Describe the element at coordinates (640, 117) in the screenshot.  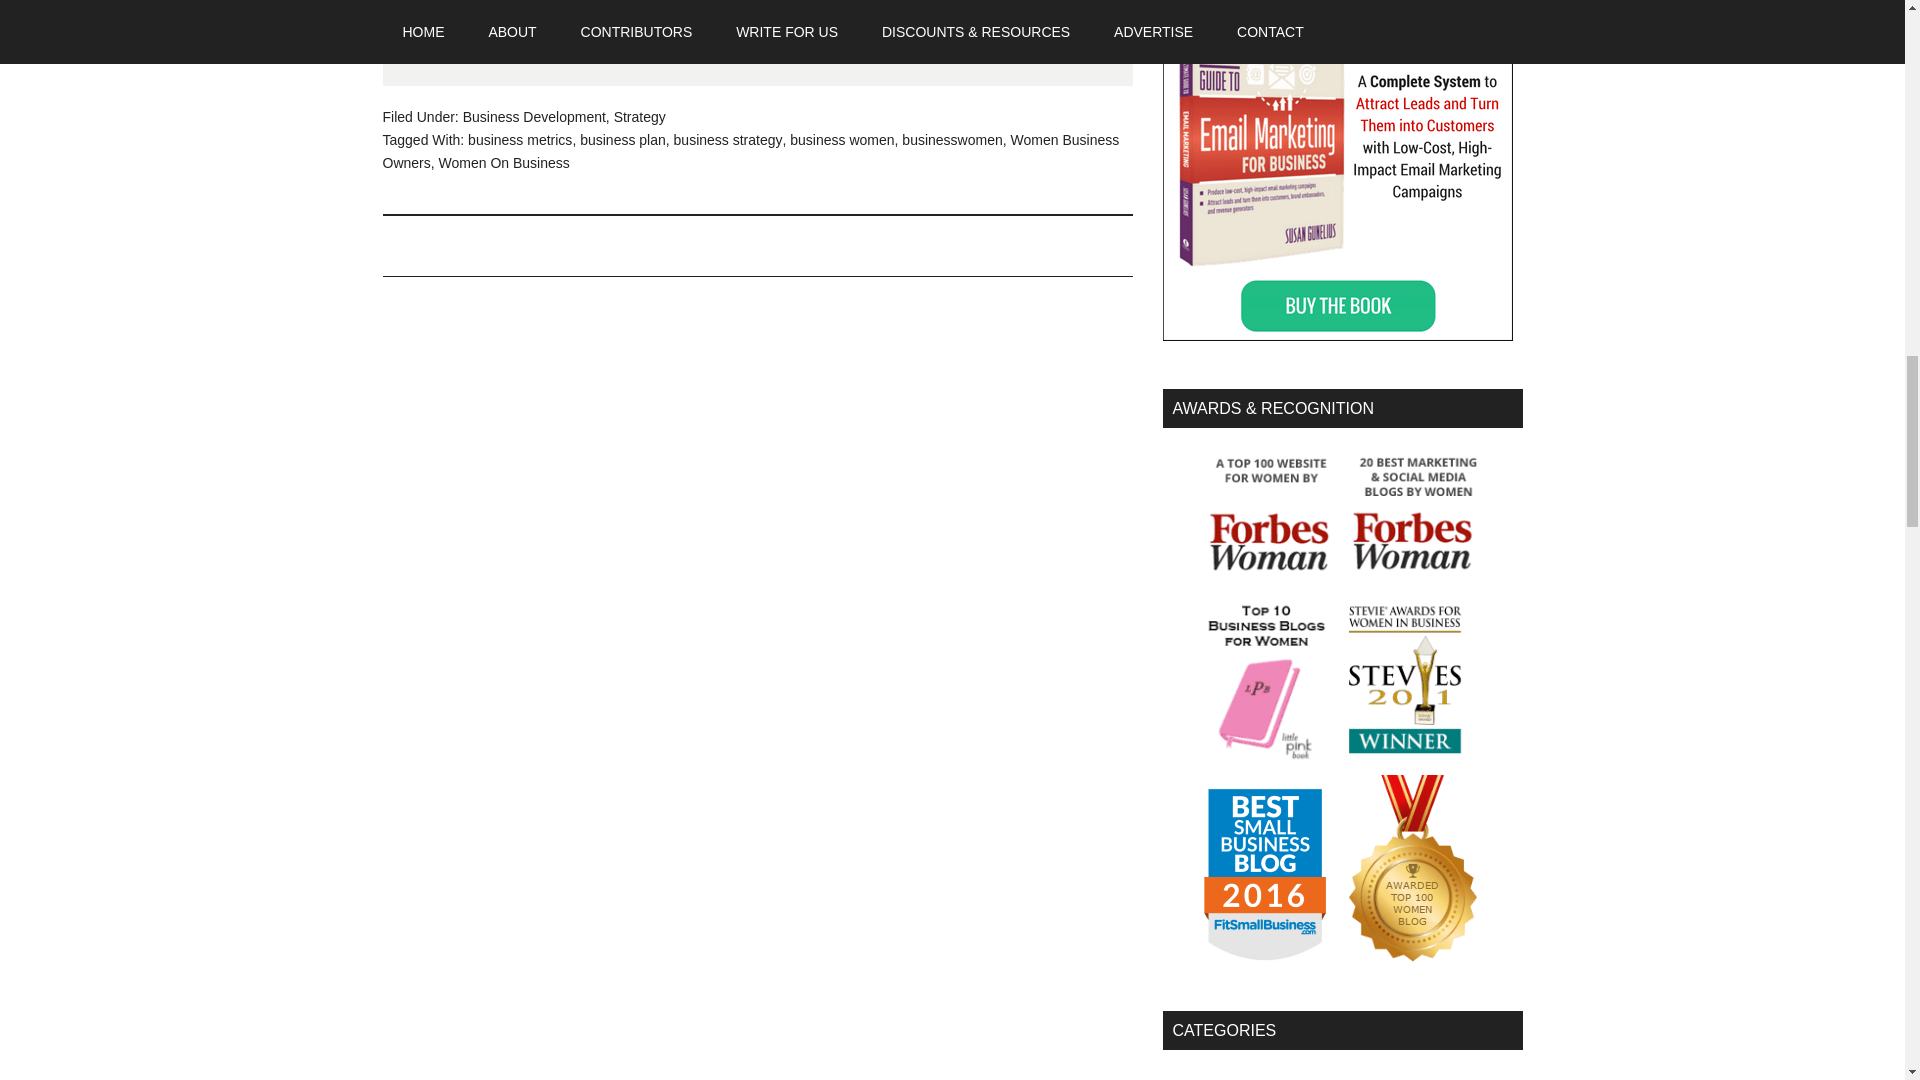
I see `Strategy` at that location.